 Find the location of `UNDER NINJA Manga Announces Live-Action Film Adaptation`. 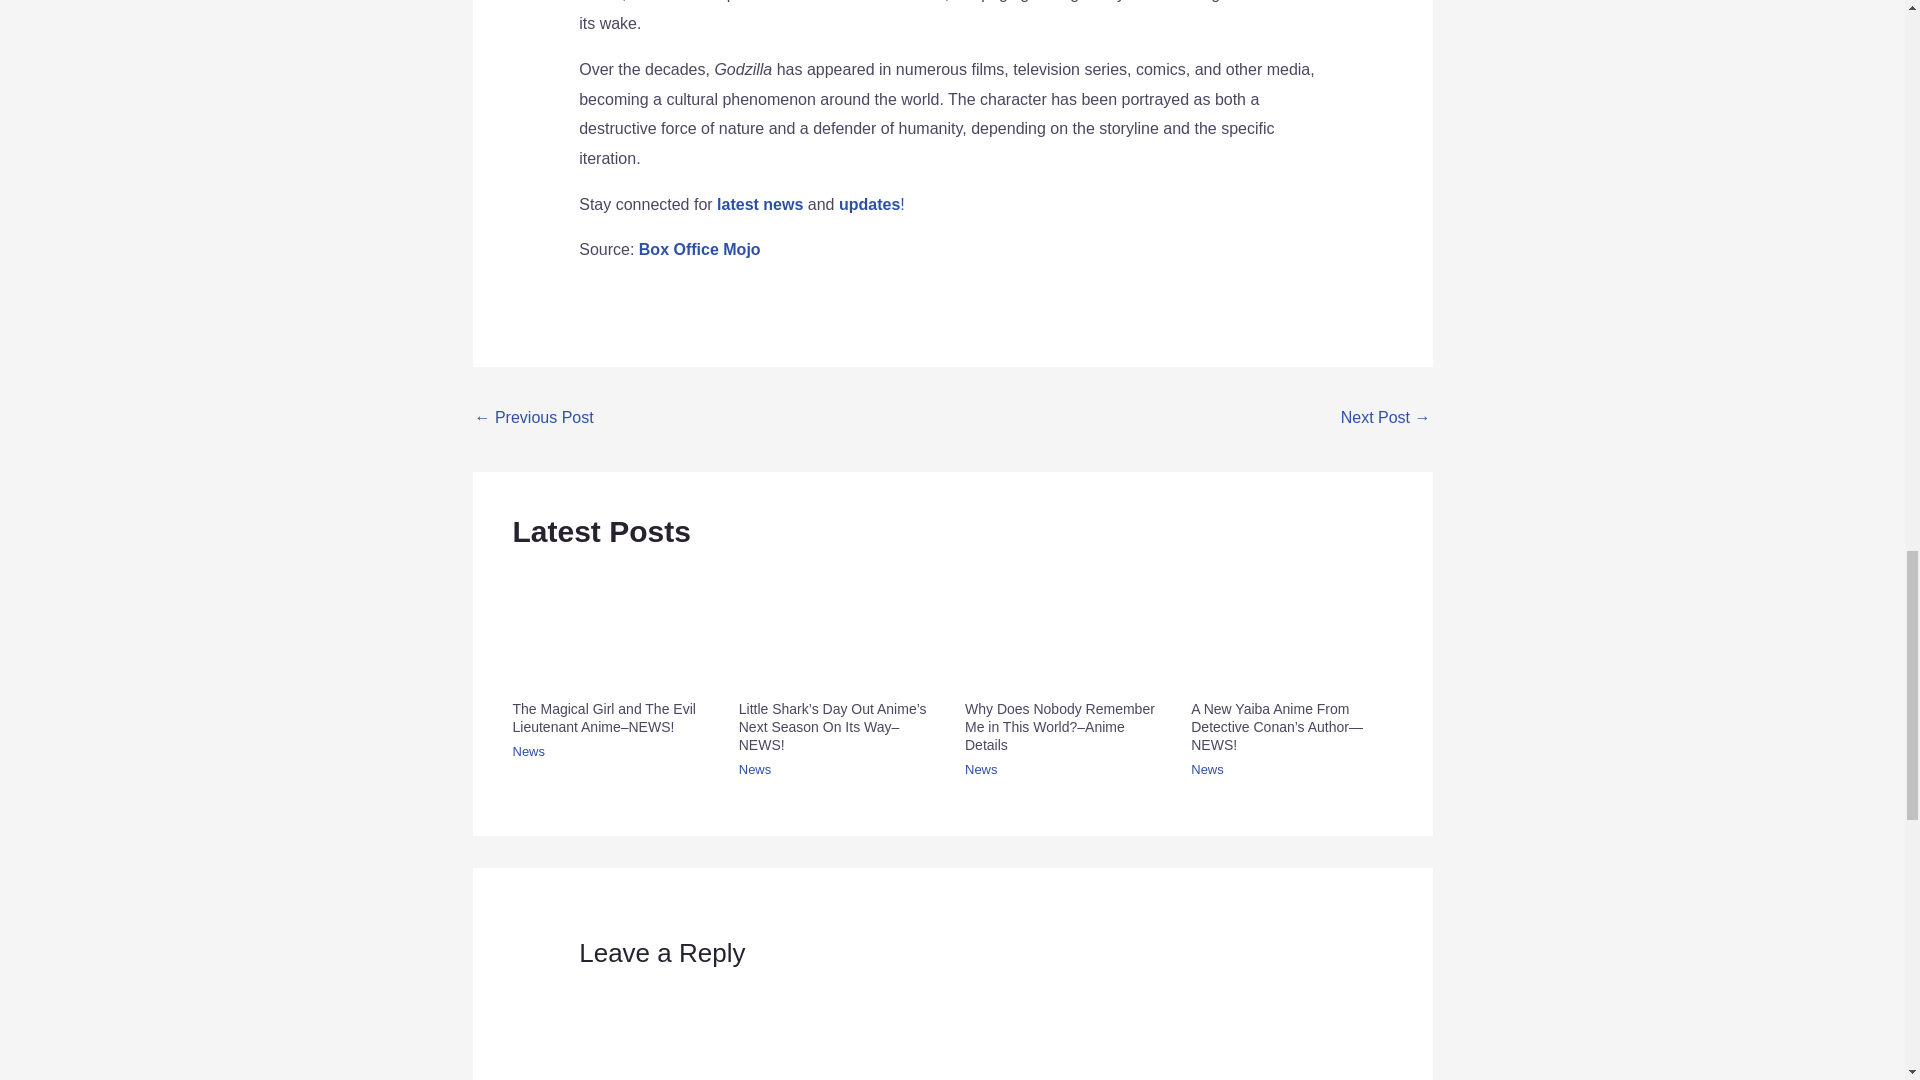

UNDER NINJA Manga Announces Live-Action Film Adaptation is located at coordinates (534, 419).